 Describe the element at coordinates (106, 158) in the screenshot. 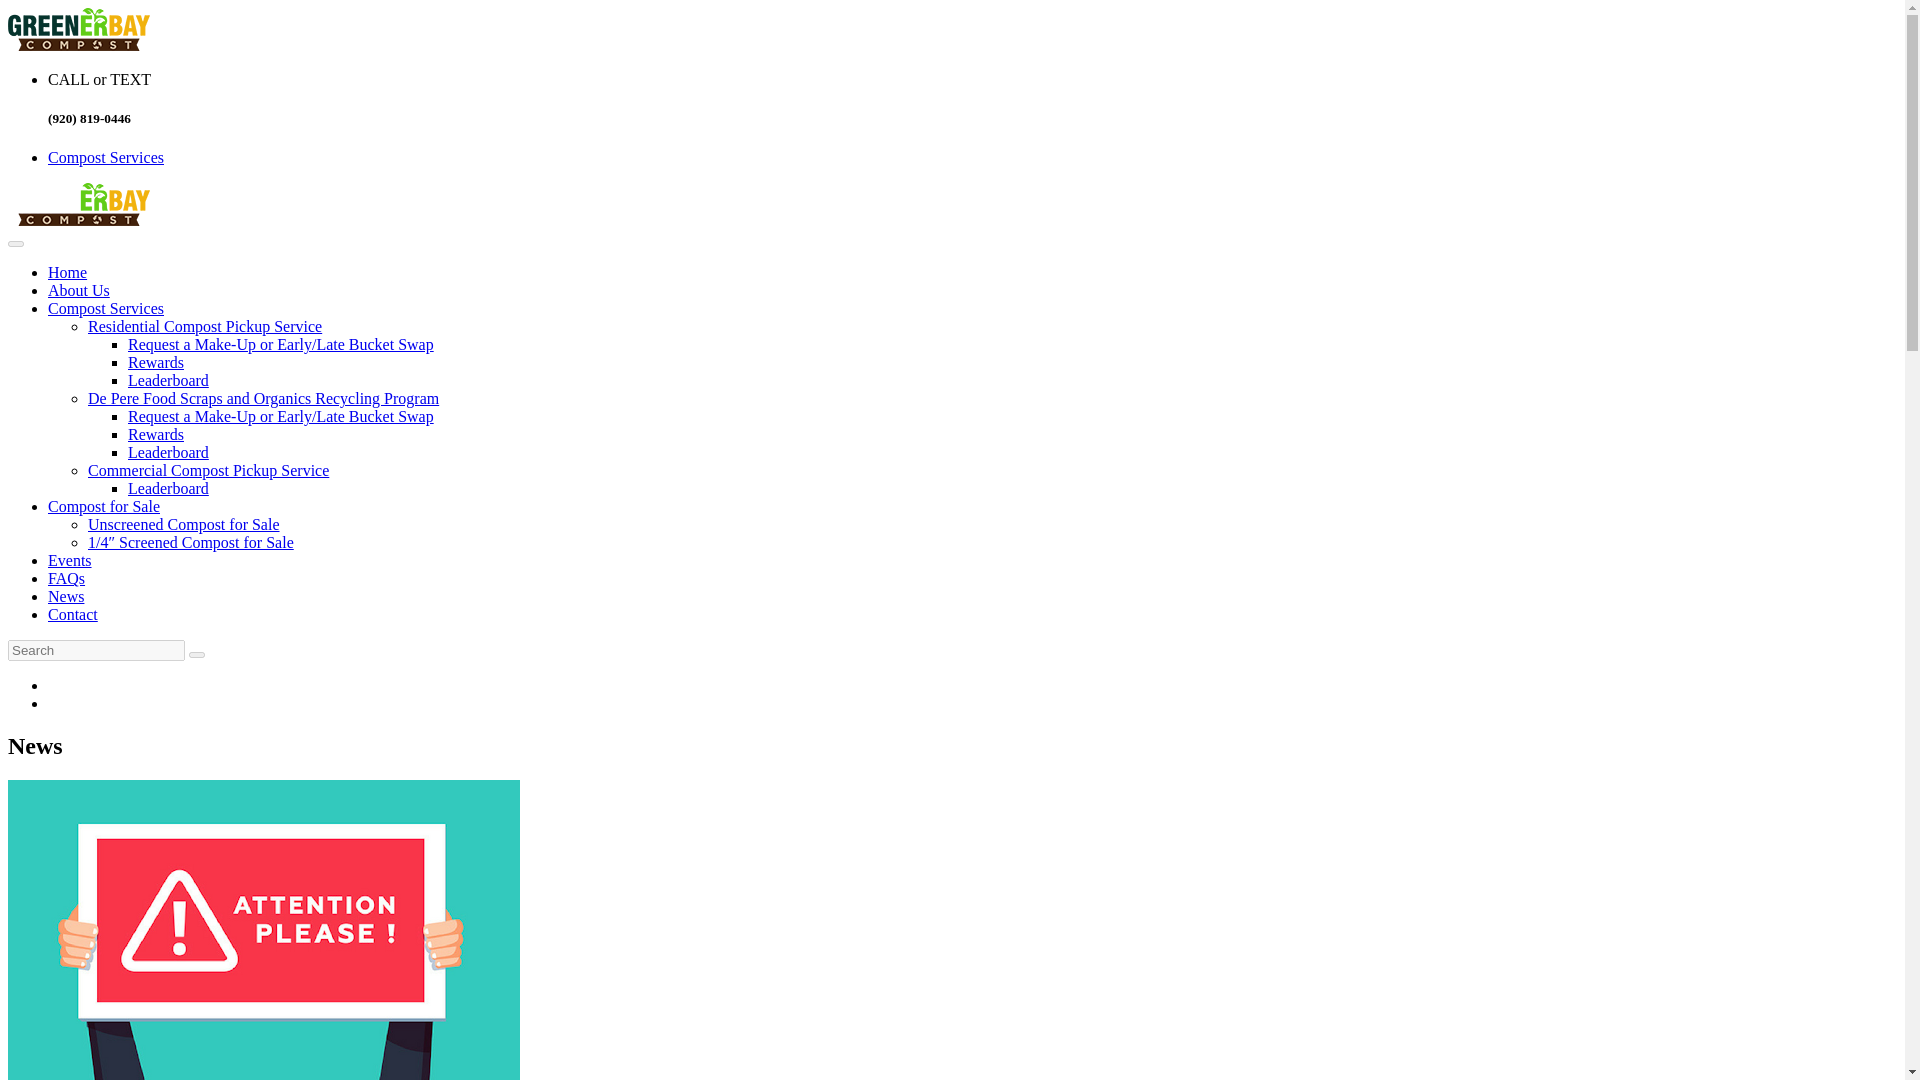

I see `Compost Services` at that location.